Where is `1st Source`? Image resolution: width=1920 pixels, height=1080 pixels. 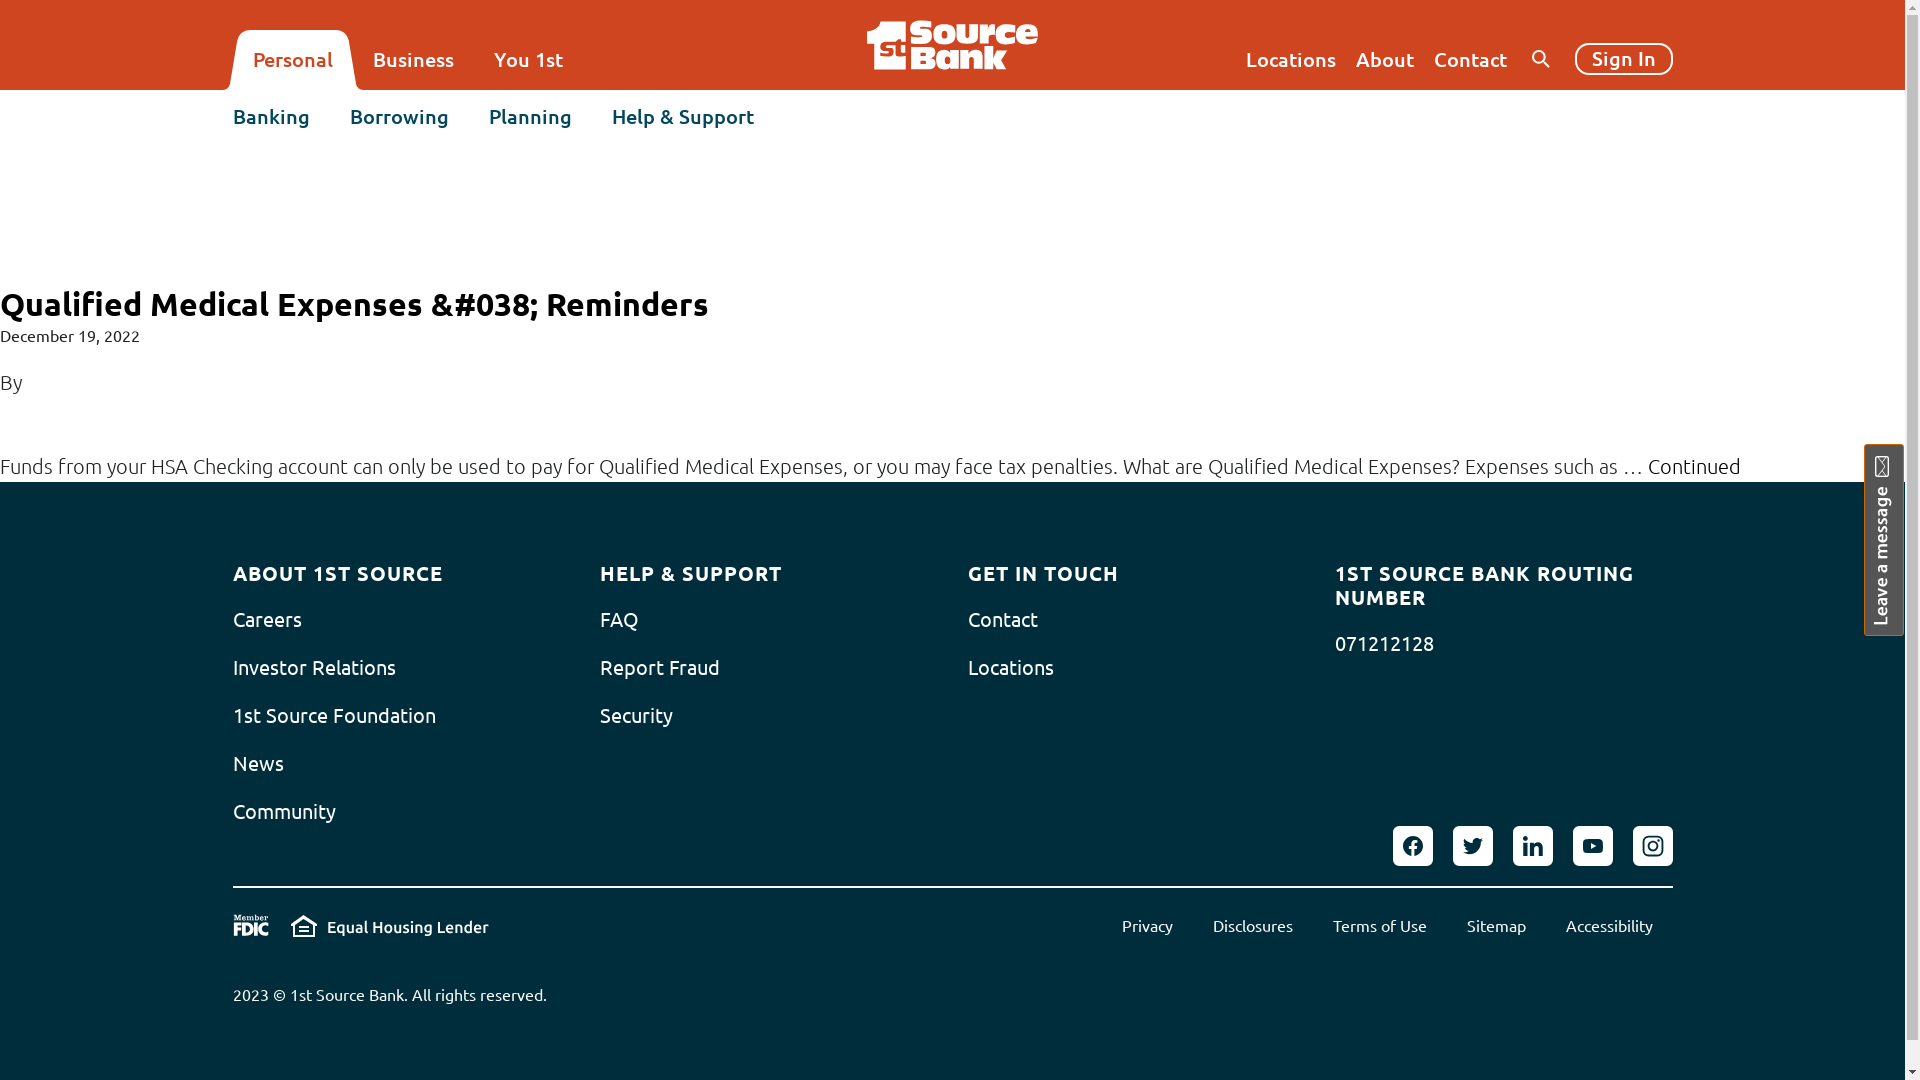
1st Source is located at coordinates (952, 45).